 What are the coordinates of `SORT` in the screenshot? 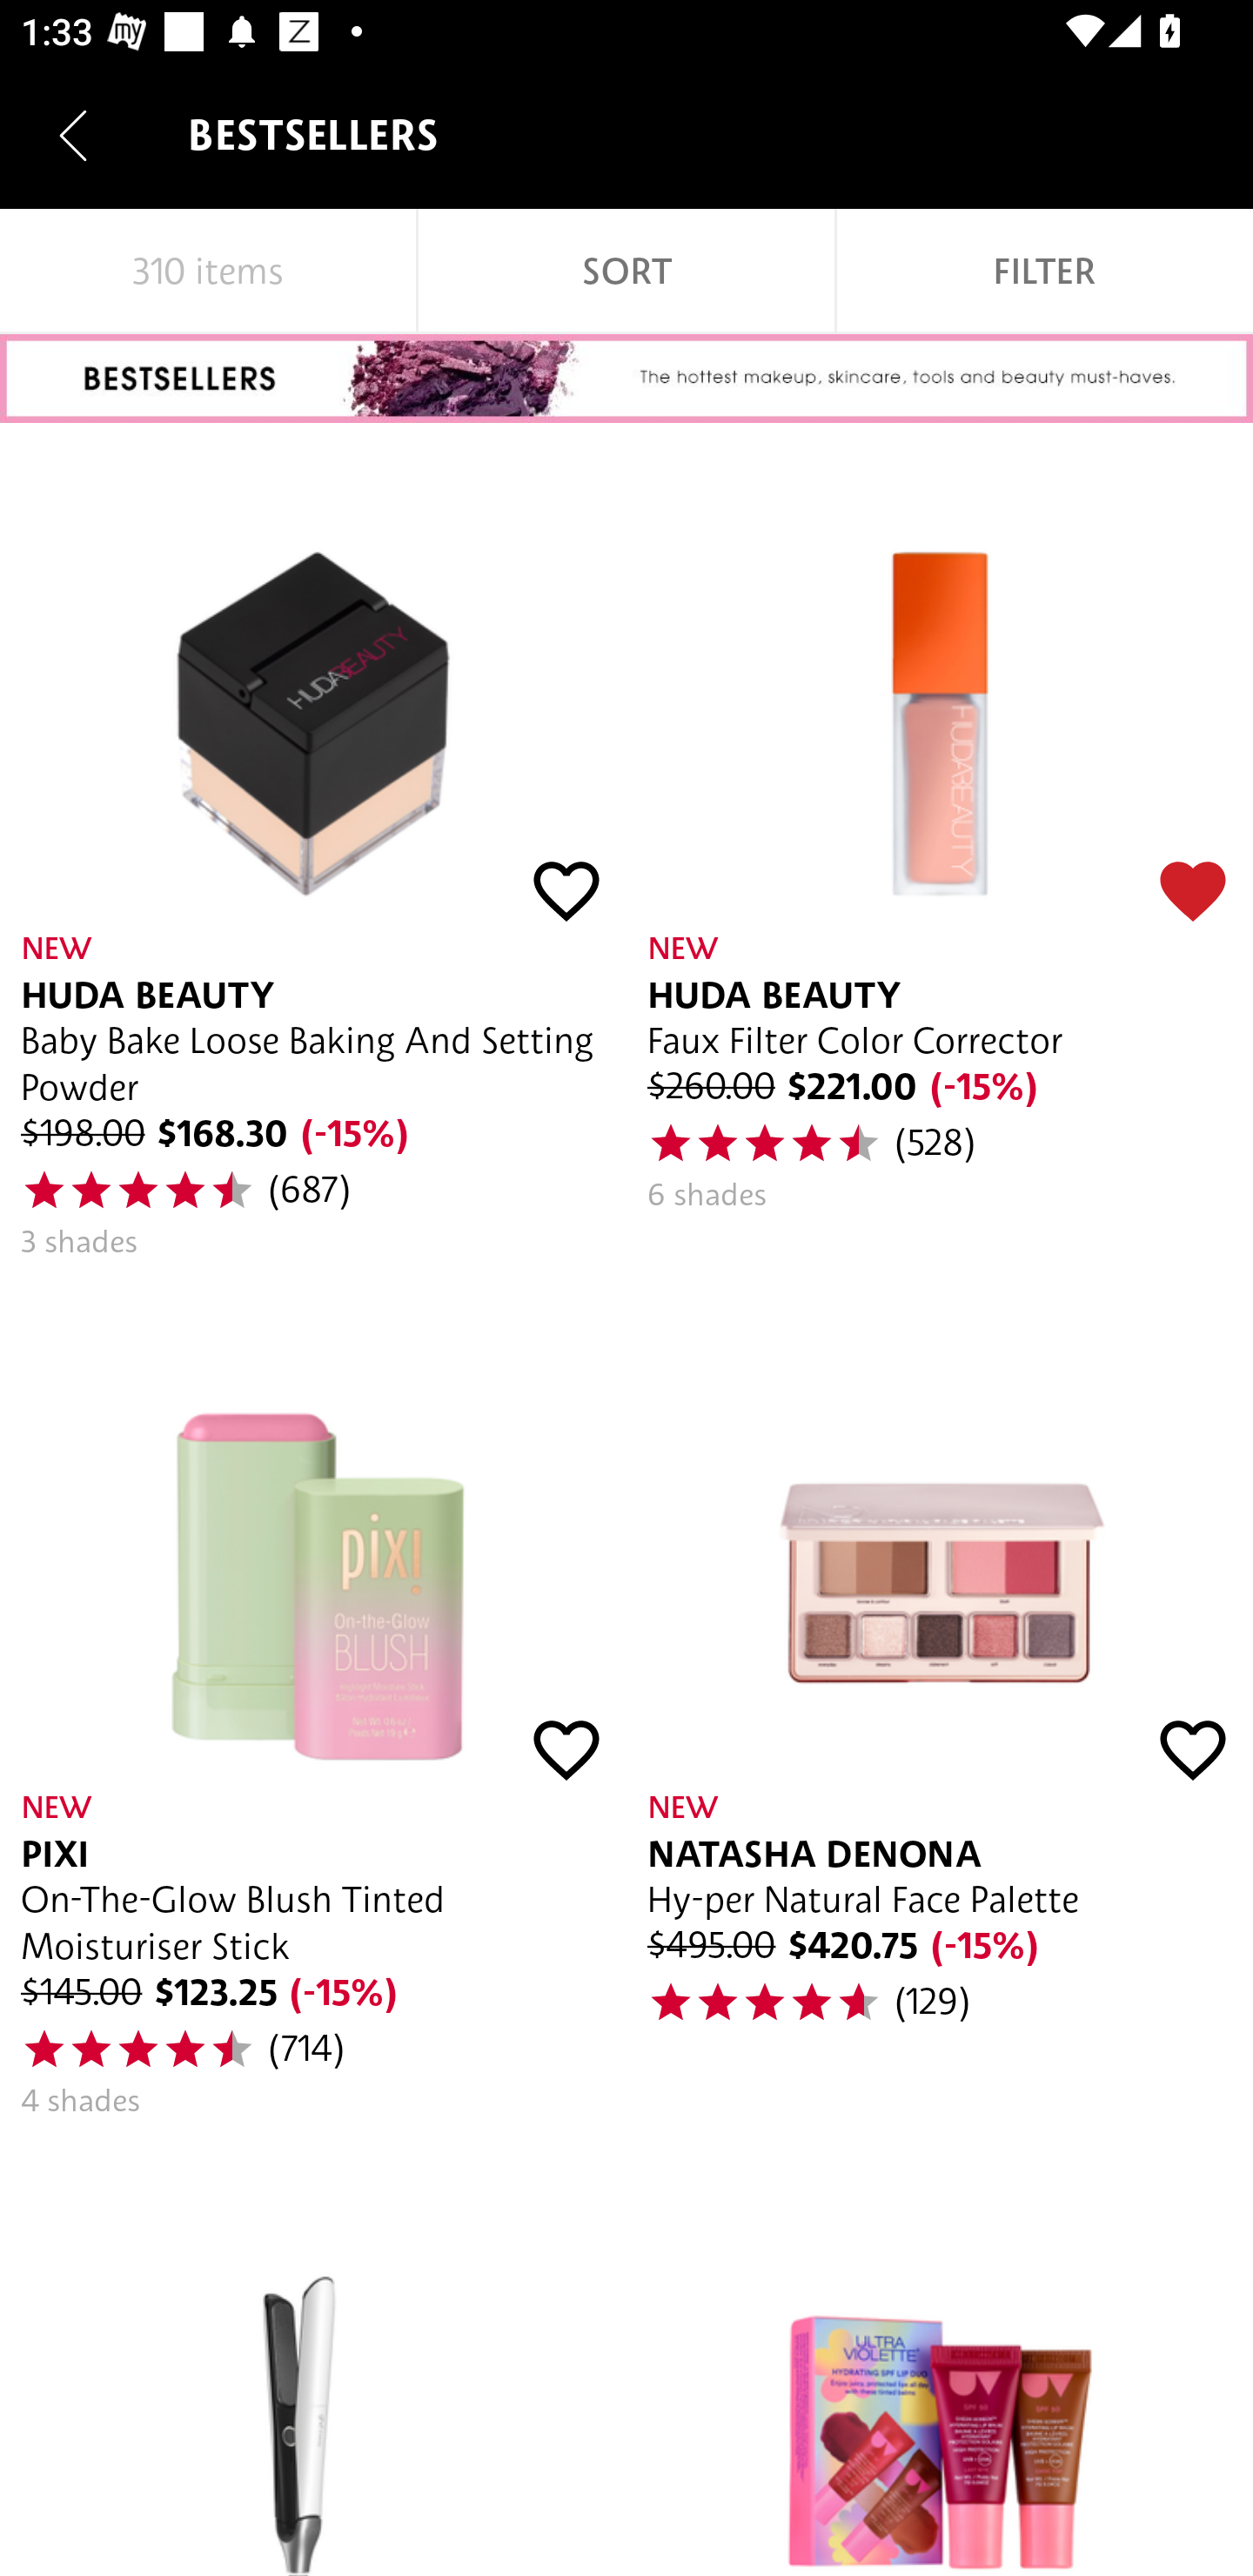 It's located at (626, 272).